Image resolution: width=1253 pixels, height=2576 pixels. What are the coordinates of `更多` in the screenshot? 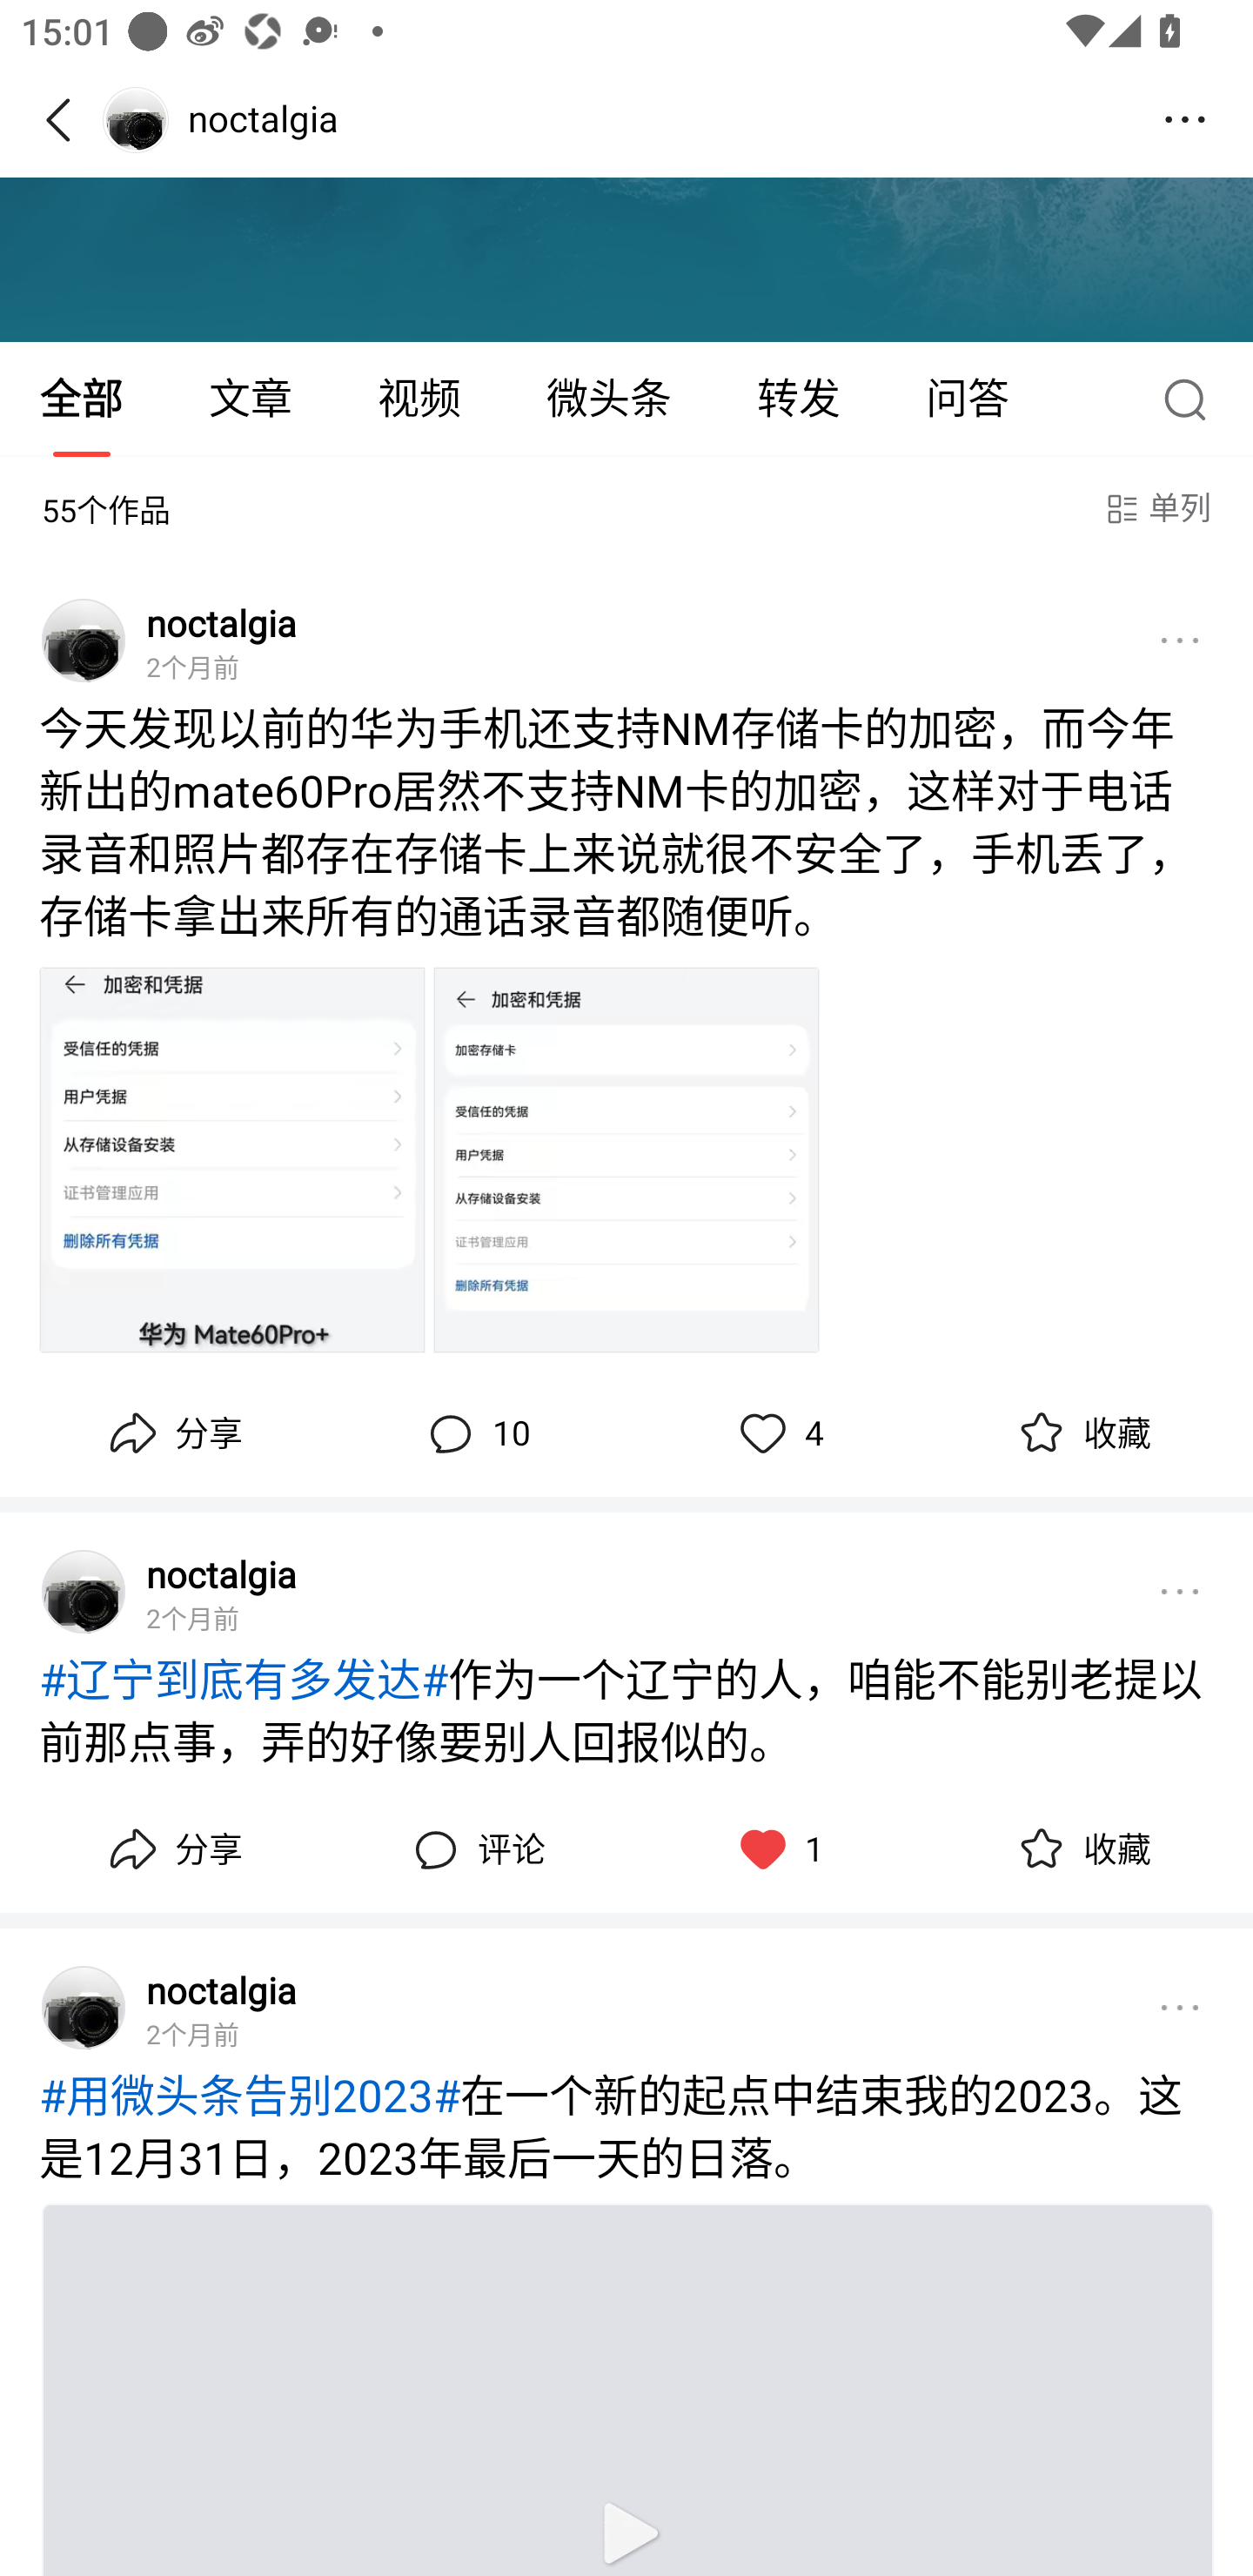 It's located at (1180, 1591).